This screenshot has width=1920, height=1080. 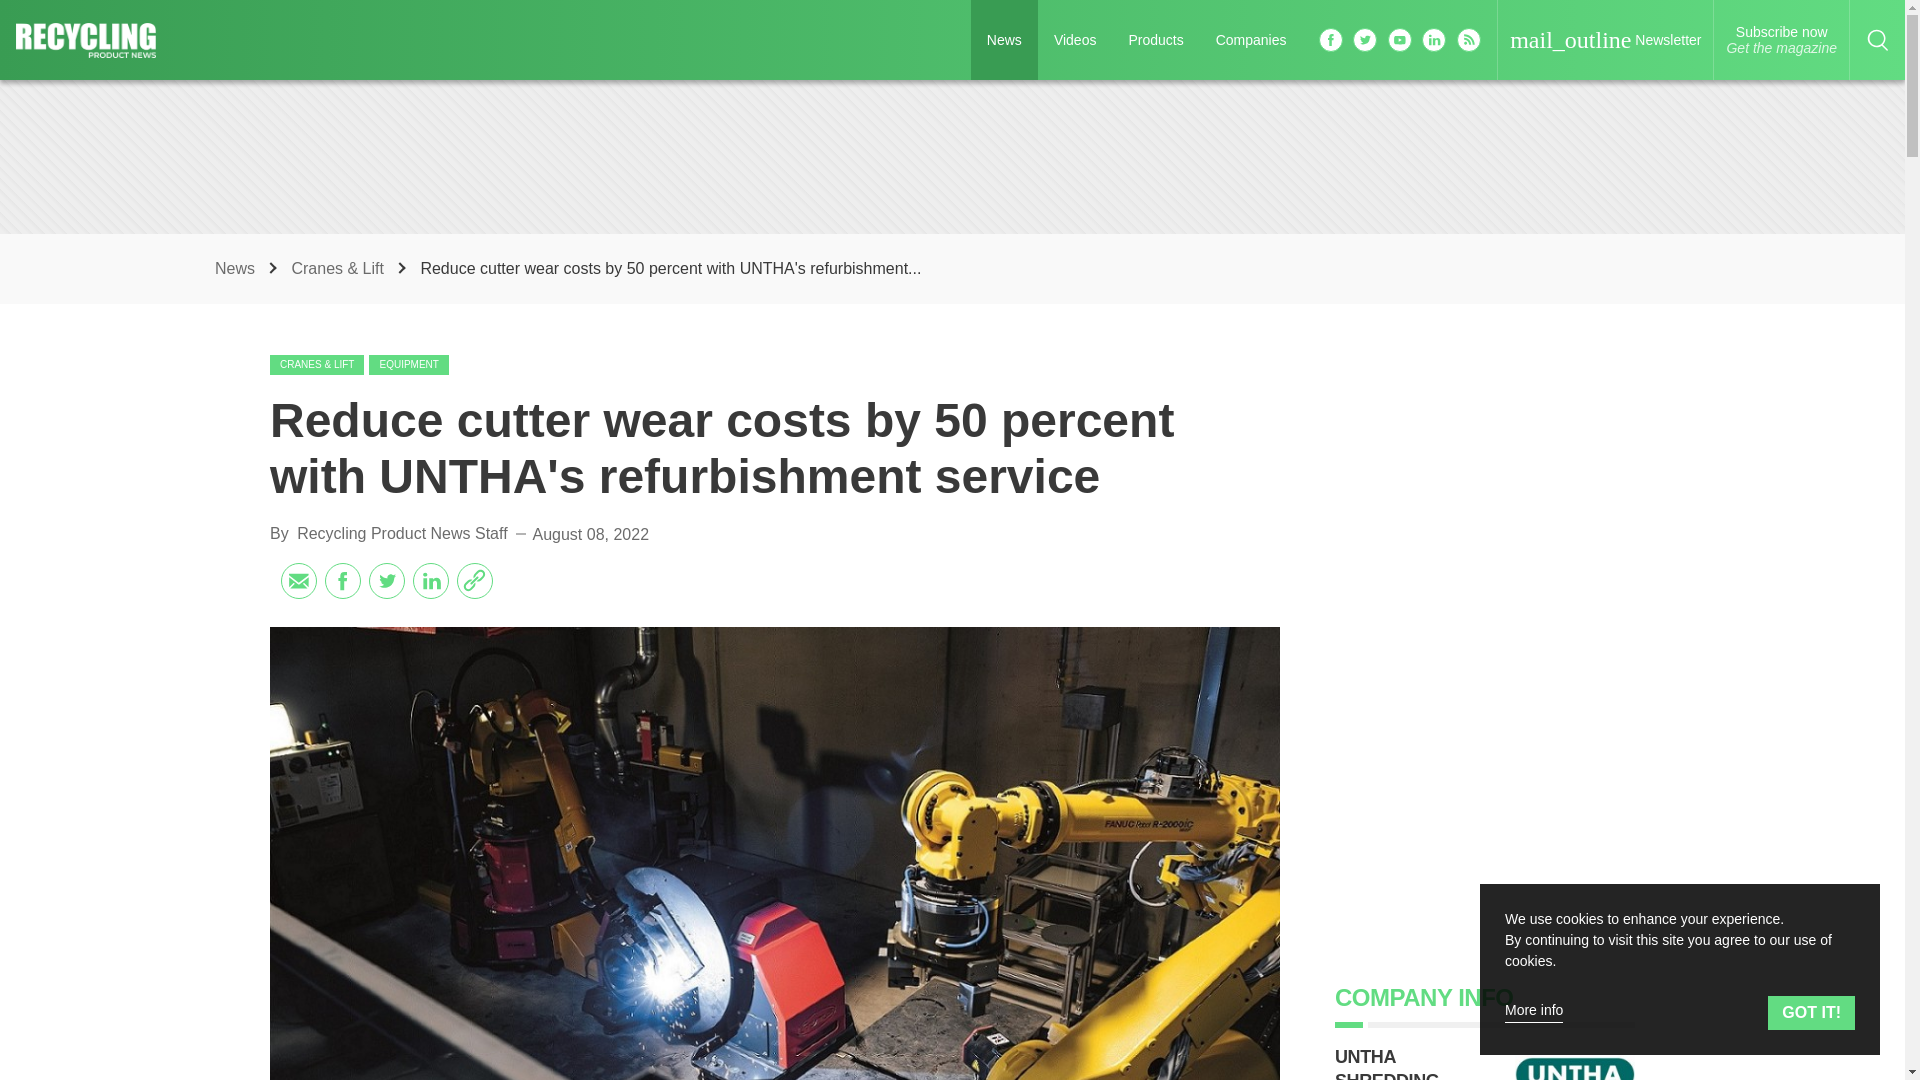 What do you see at coordinates (1781, 40) in the screenshot?
I see `News` at bounding box center [1781, 40].